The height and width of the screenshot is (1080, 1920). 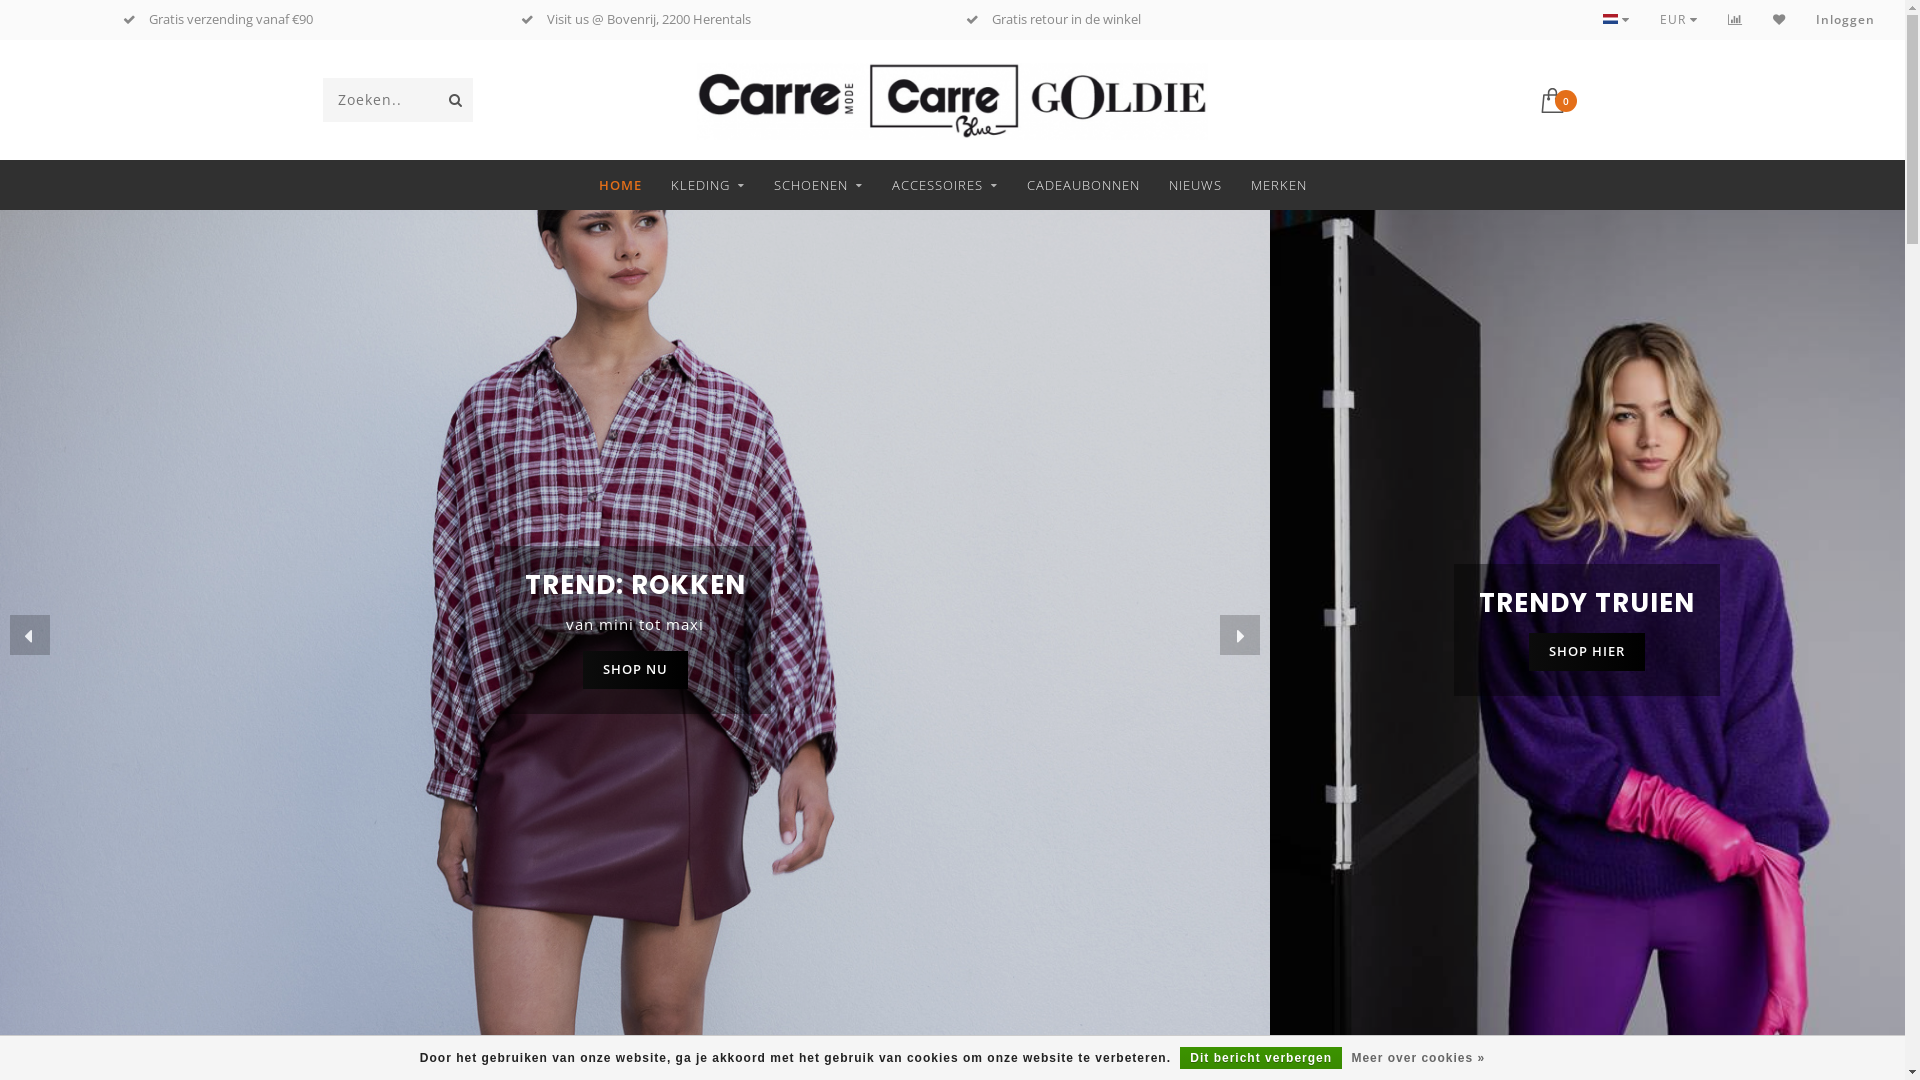 I want to click on SHOP NU, so click(x=634, y=670).